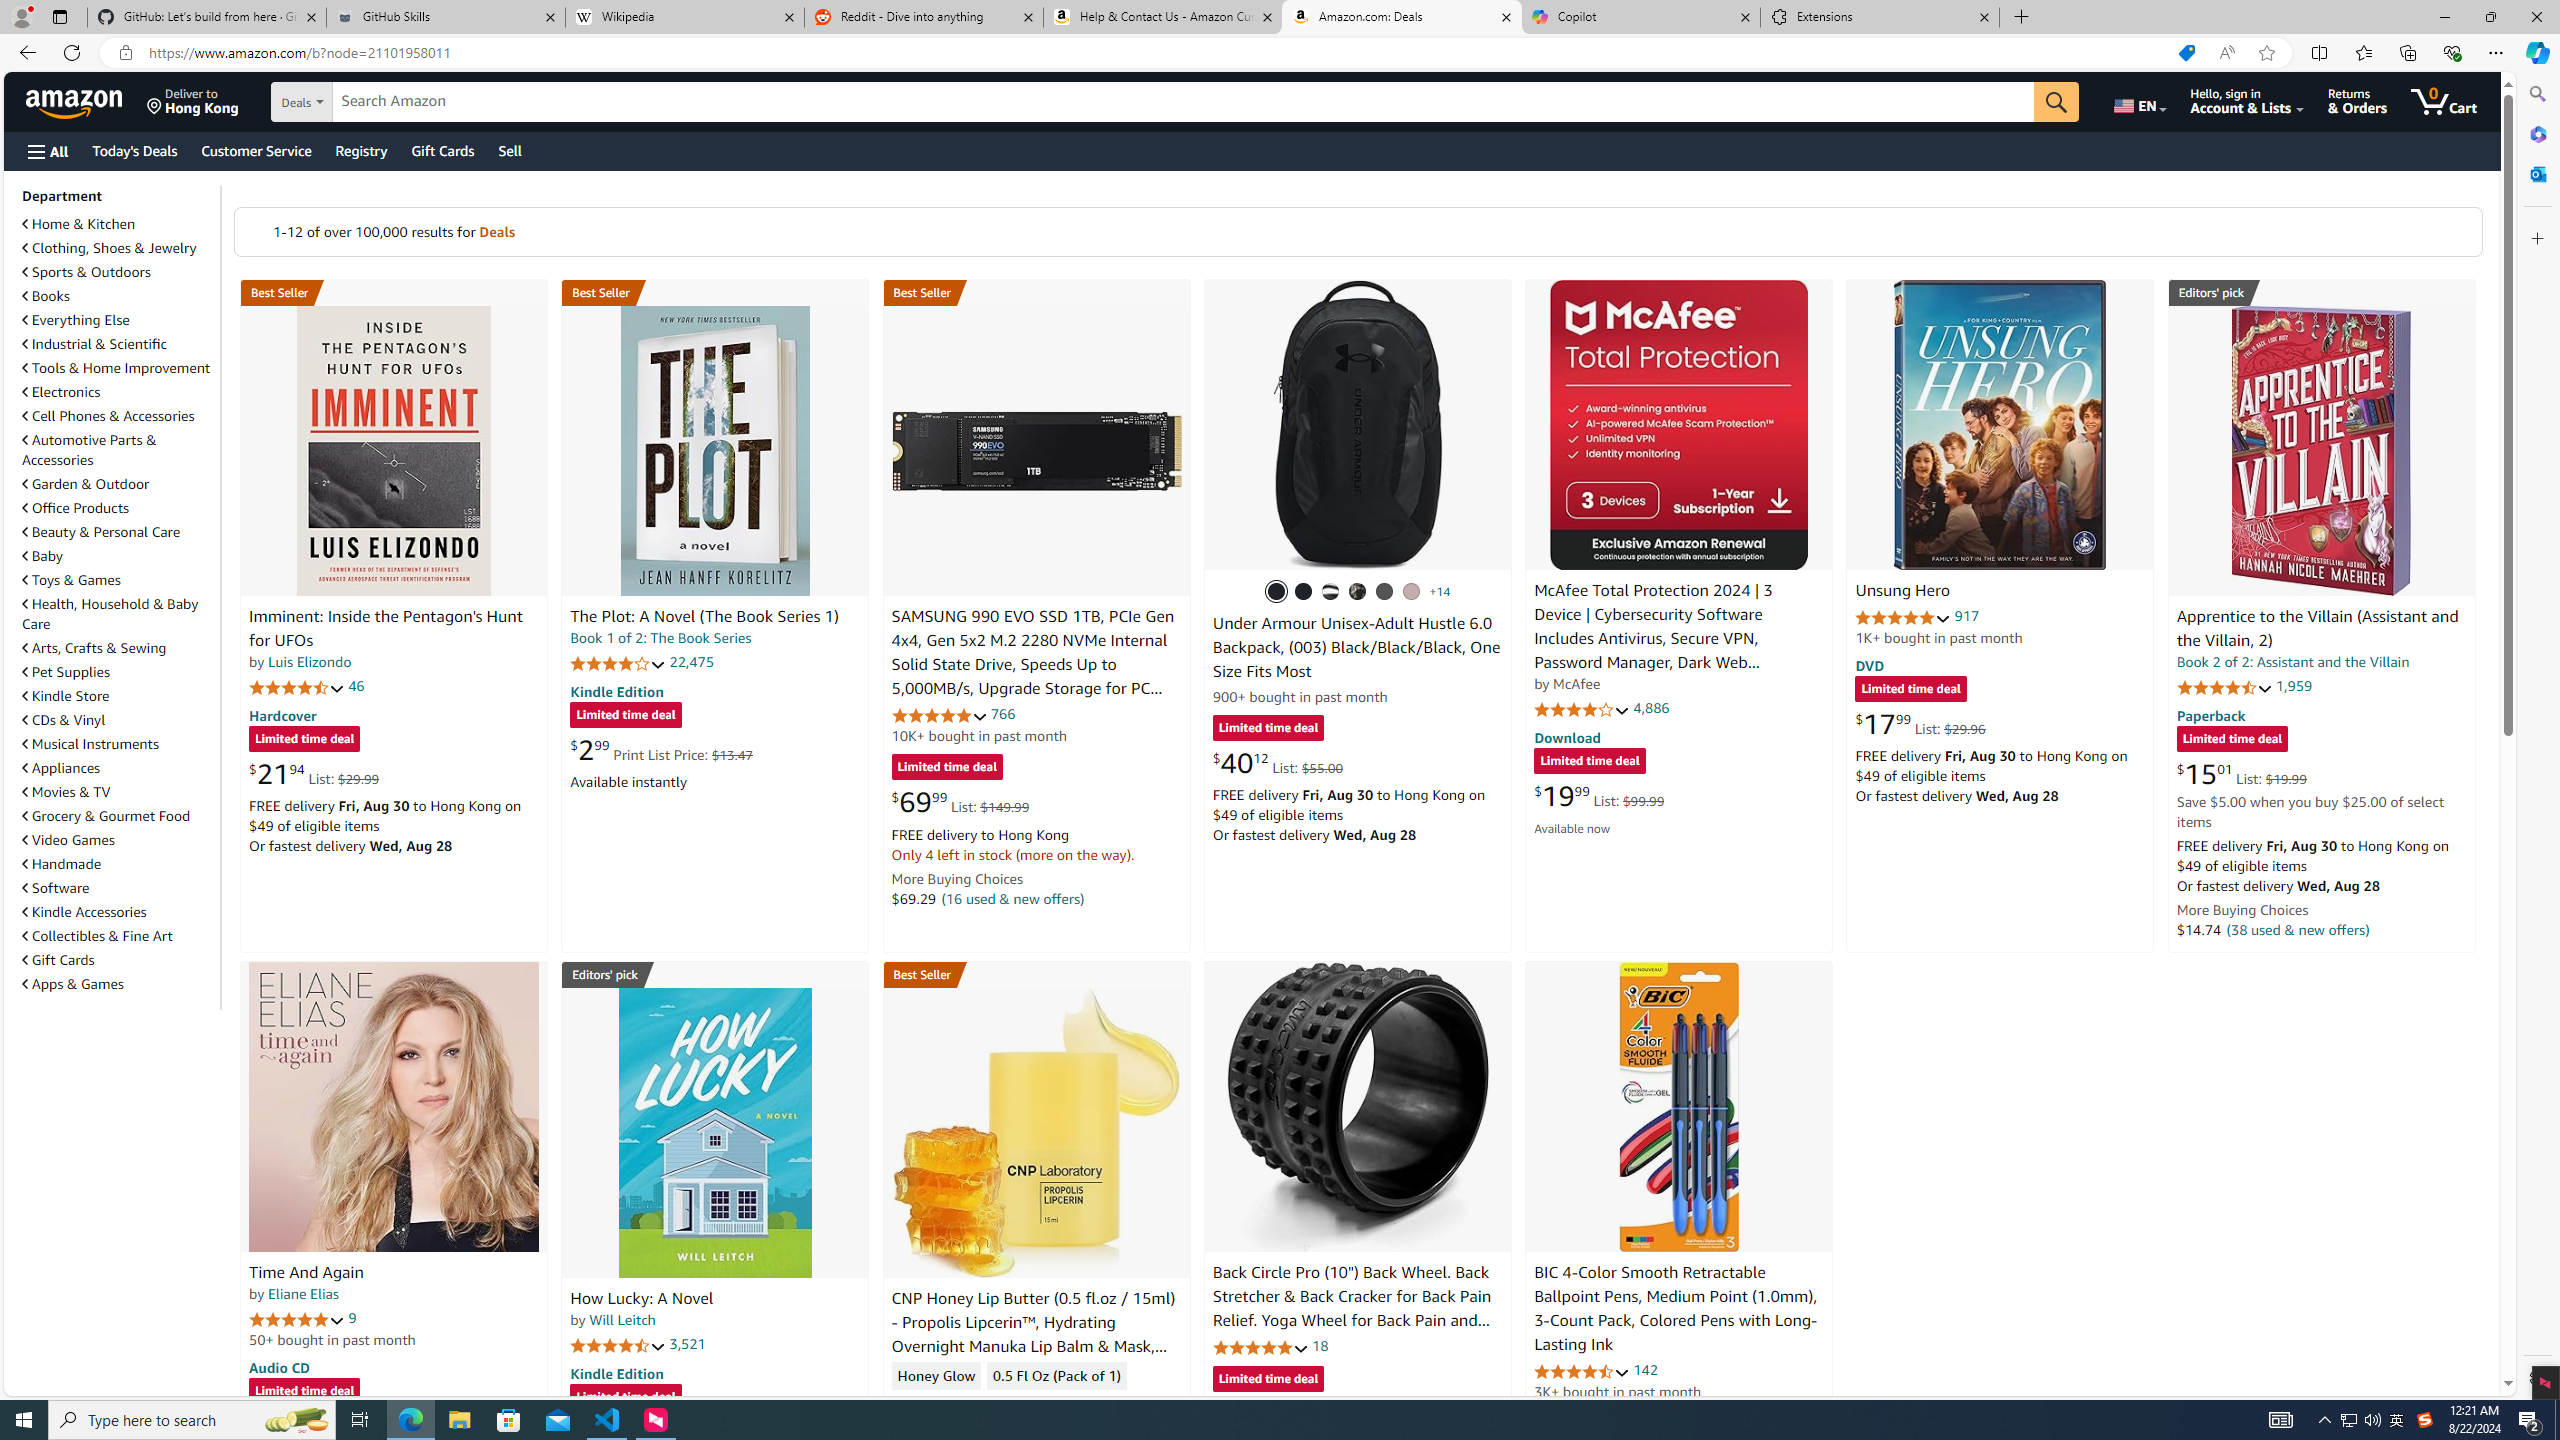 Image resolution: width=2560 pixels, height=1440 pixels. Describe the element at coordinates (2443, 101) in the screenshot. I see `0 items in cart` at that location.